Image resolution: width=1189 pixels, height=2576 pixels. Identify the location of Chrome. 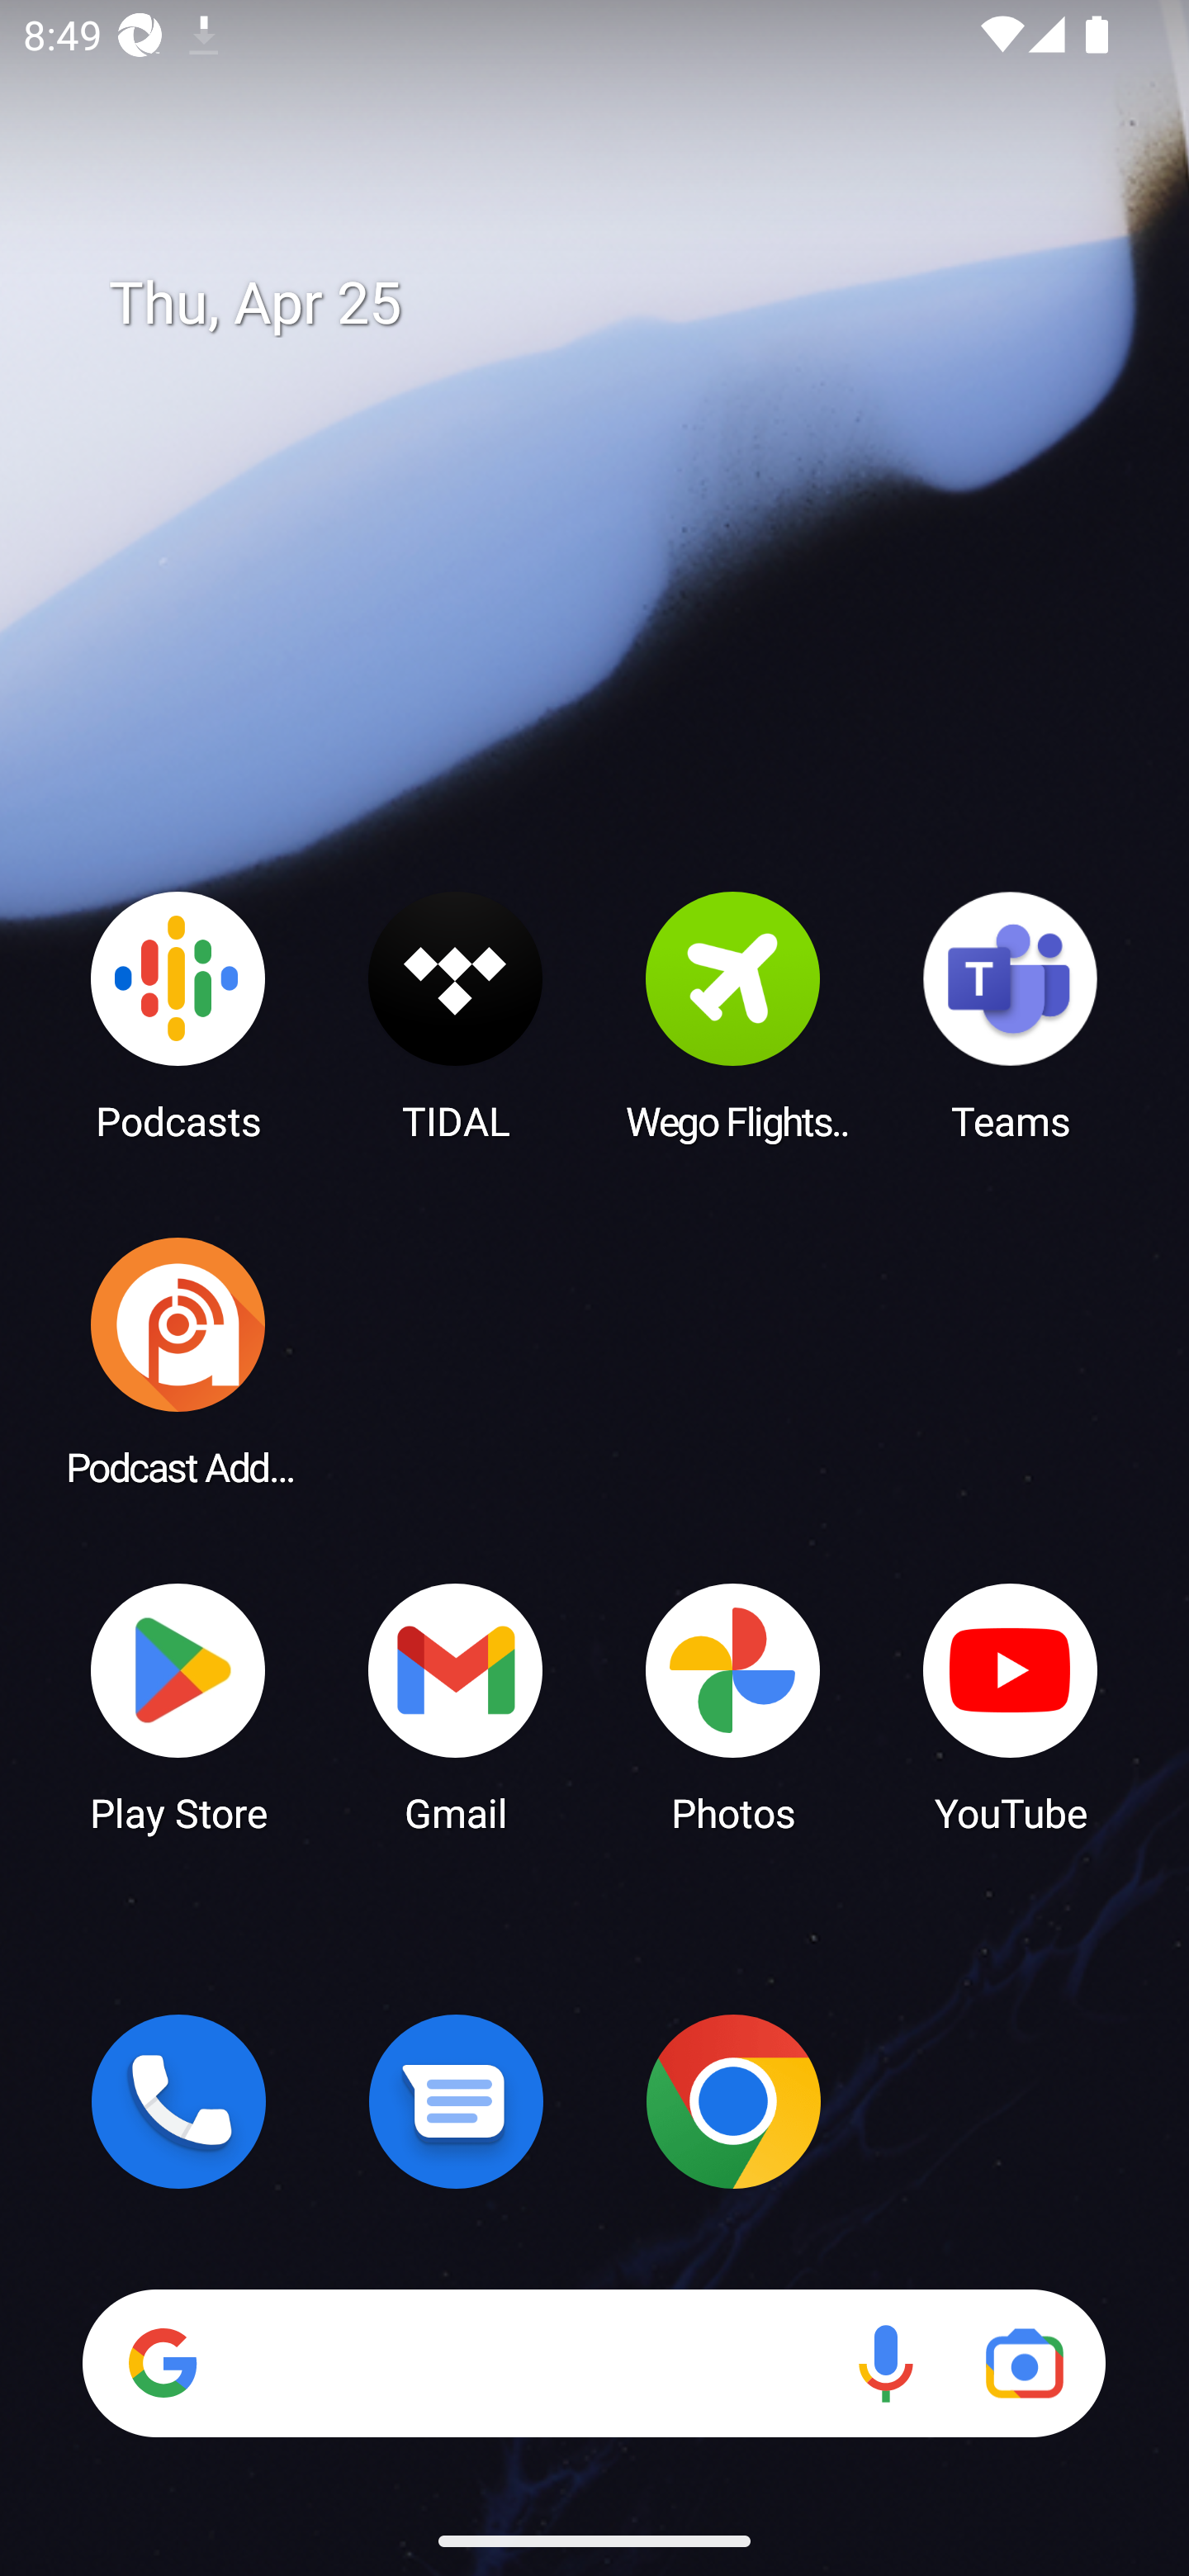
(733, 2101).